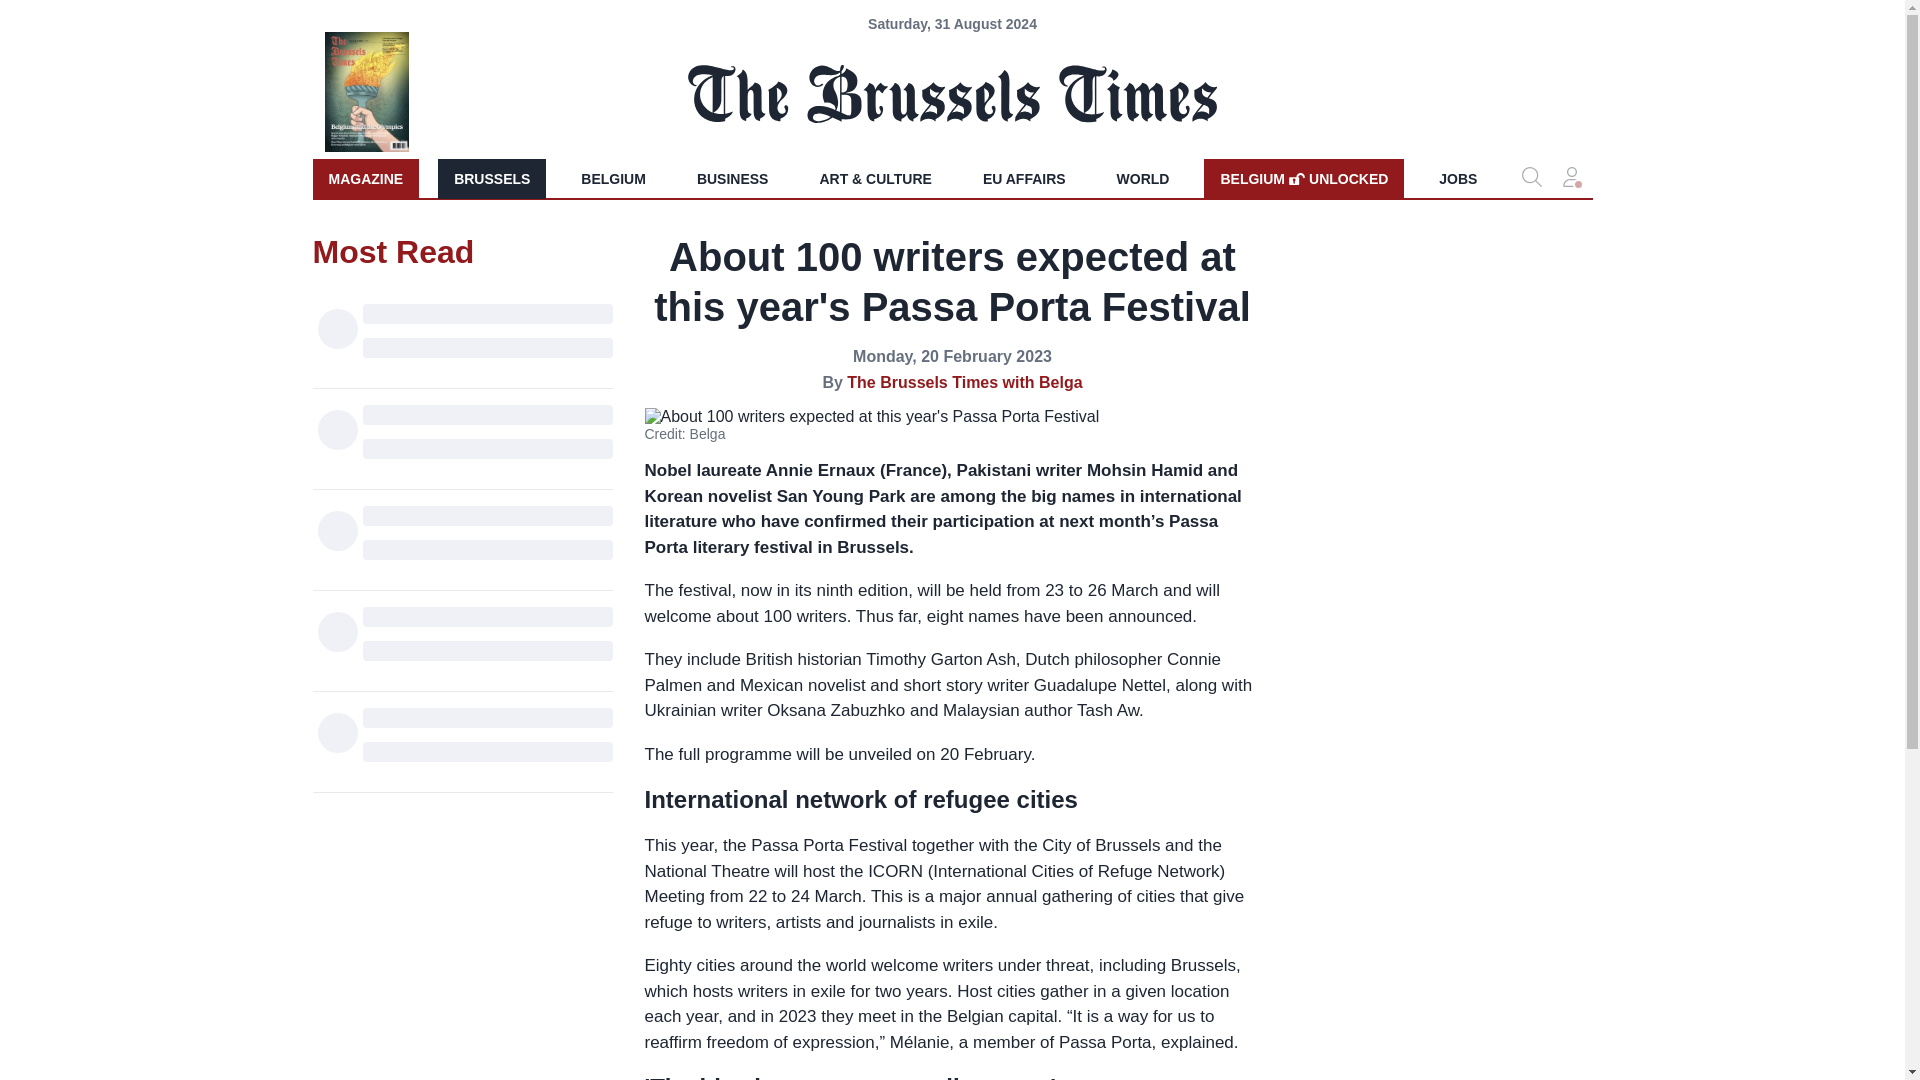  Describe the element at coordinates (1458, 178) in the screenshot. I see `EU AFFAIRS` at that location.